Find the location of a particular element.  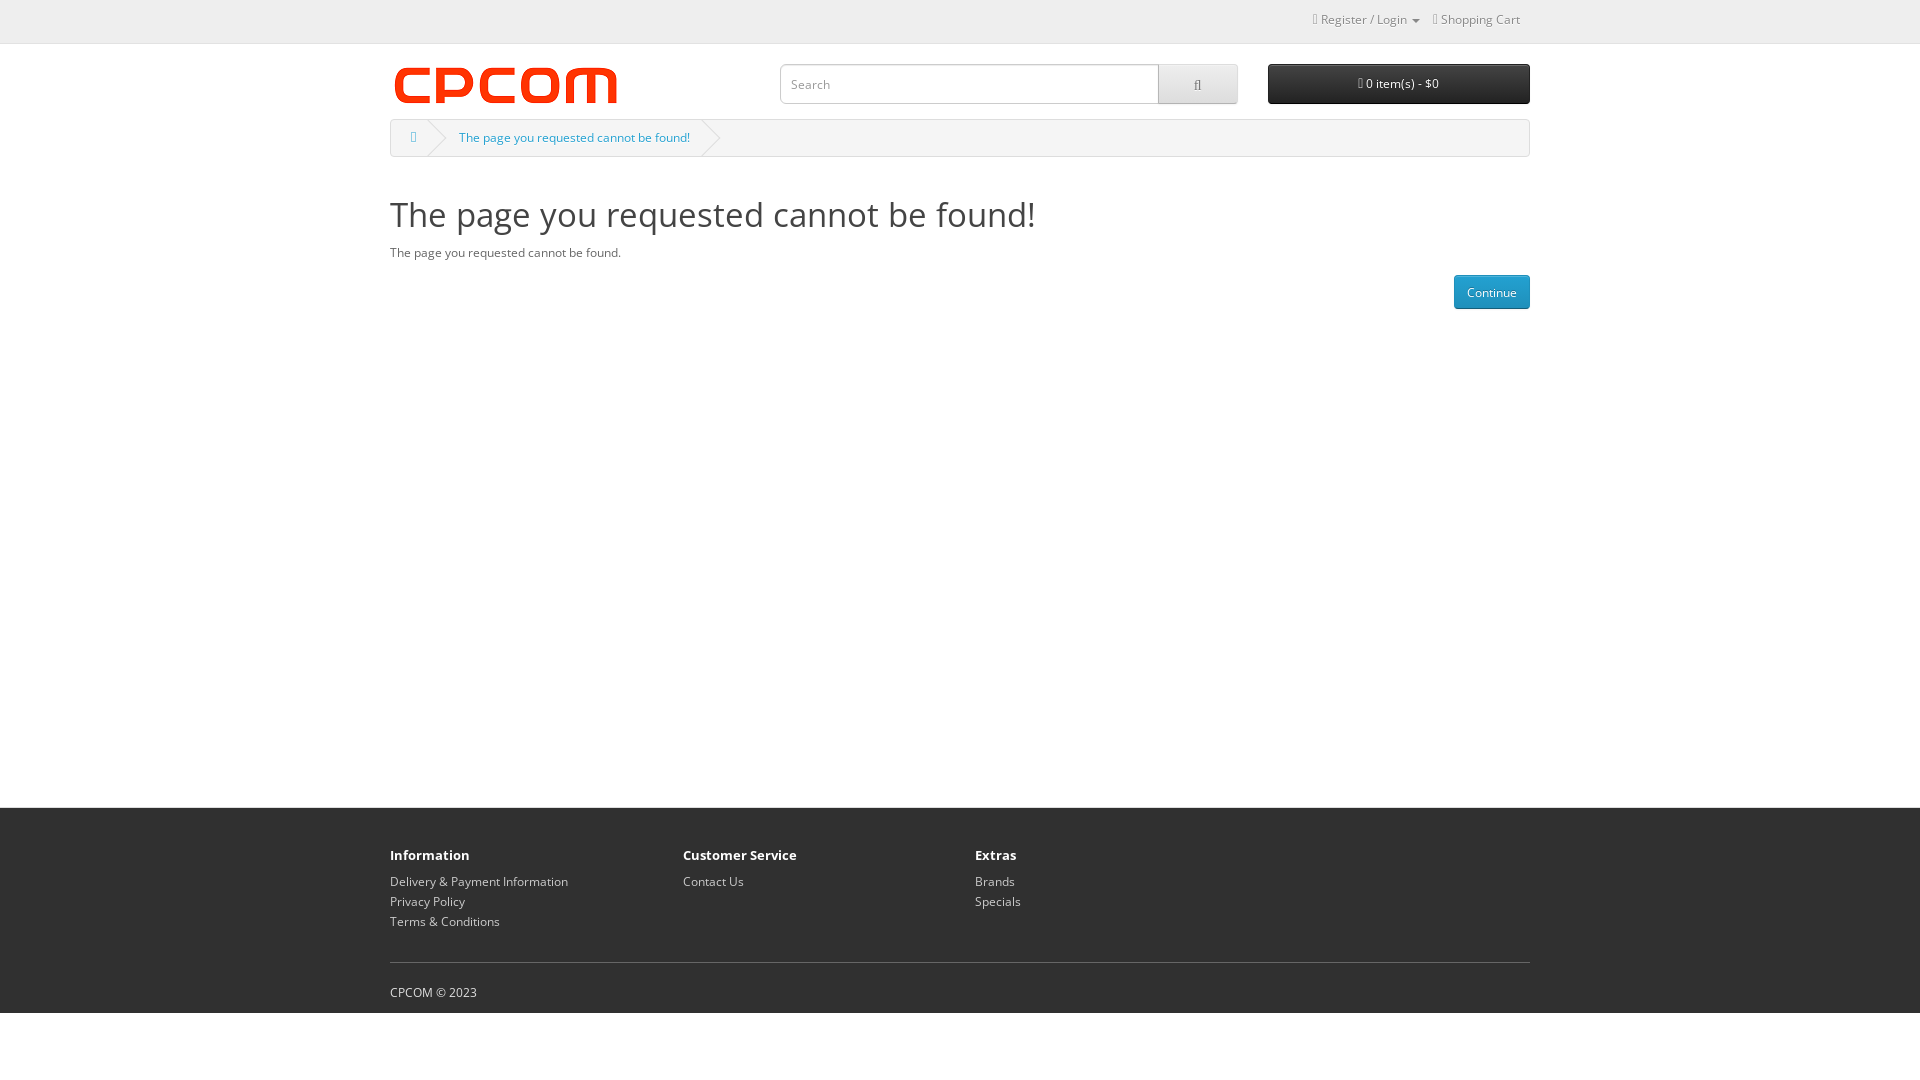

Continue is located at coordinates (1492, 292).